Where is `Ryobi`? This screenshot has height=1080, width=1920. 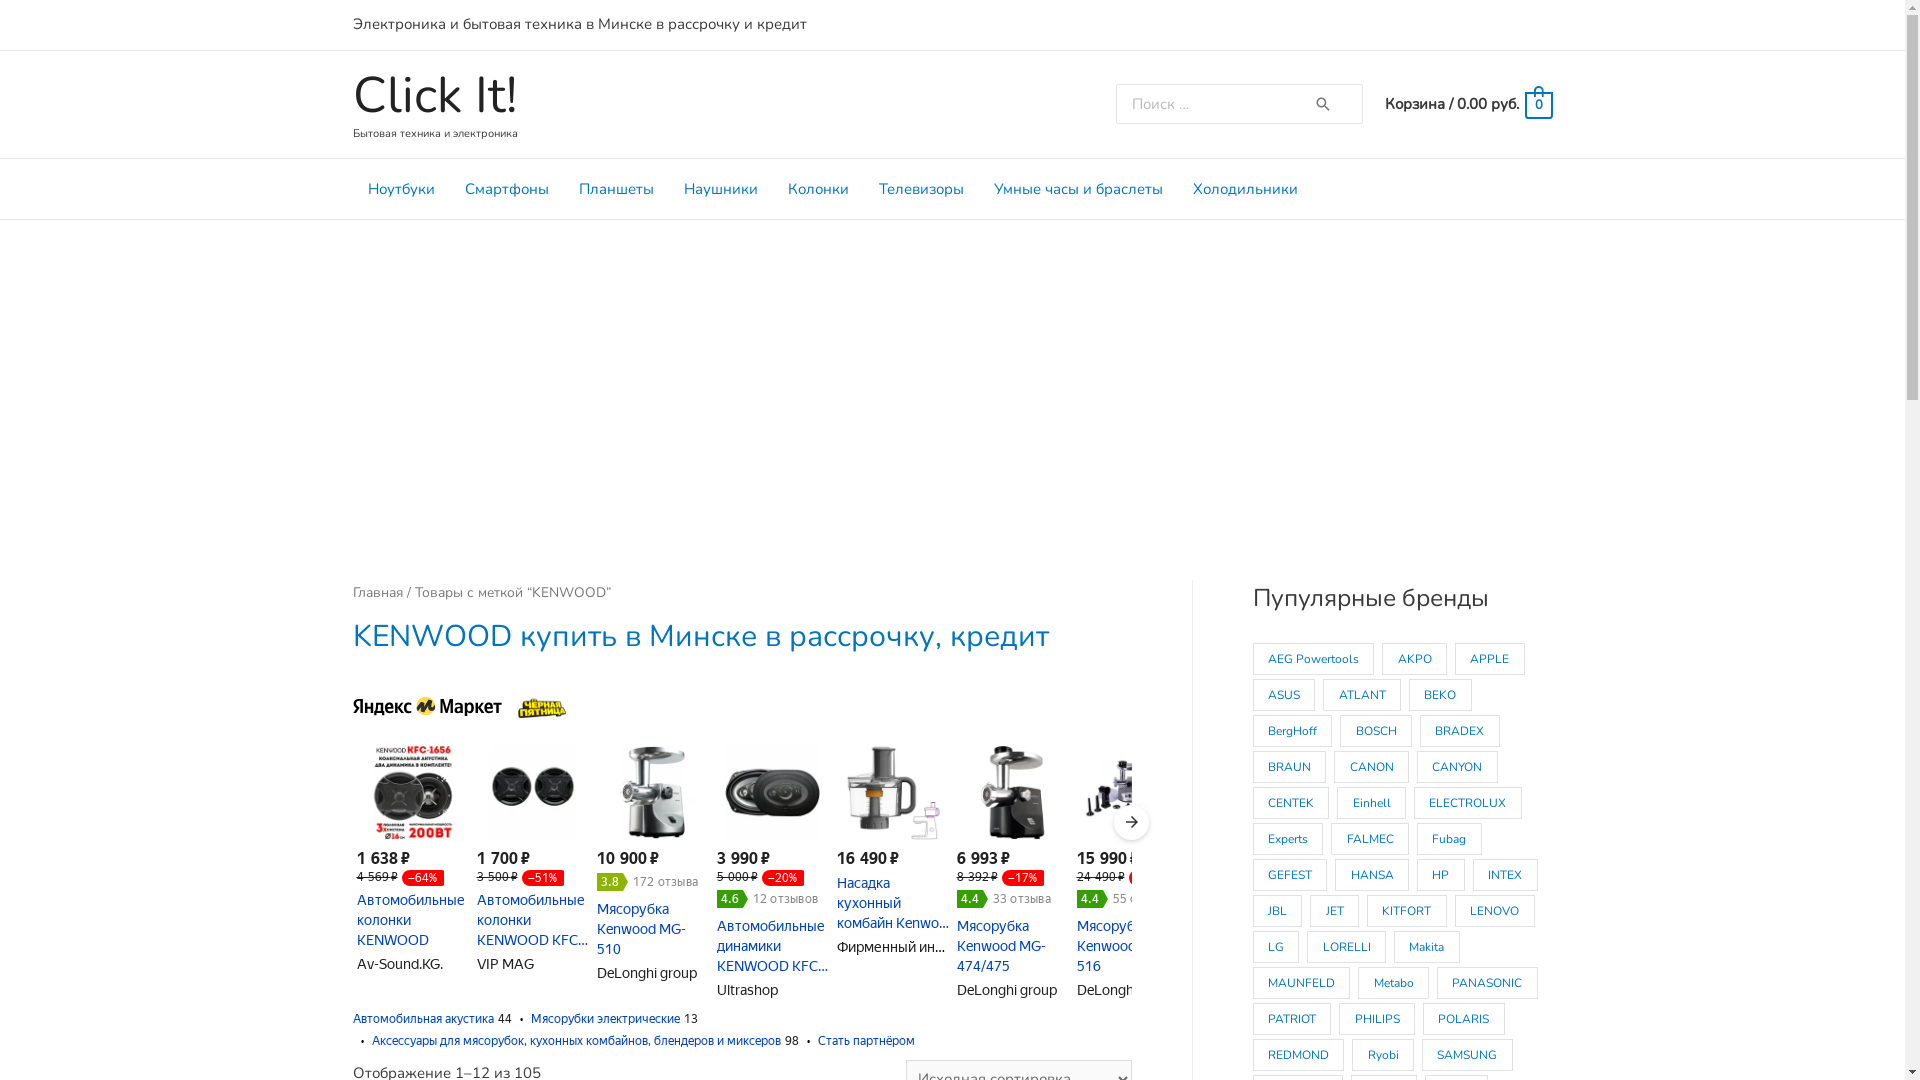 Ryobi is located at coordinates (1383, 1055).